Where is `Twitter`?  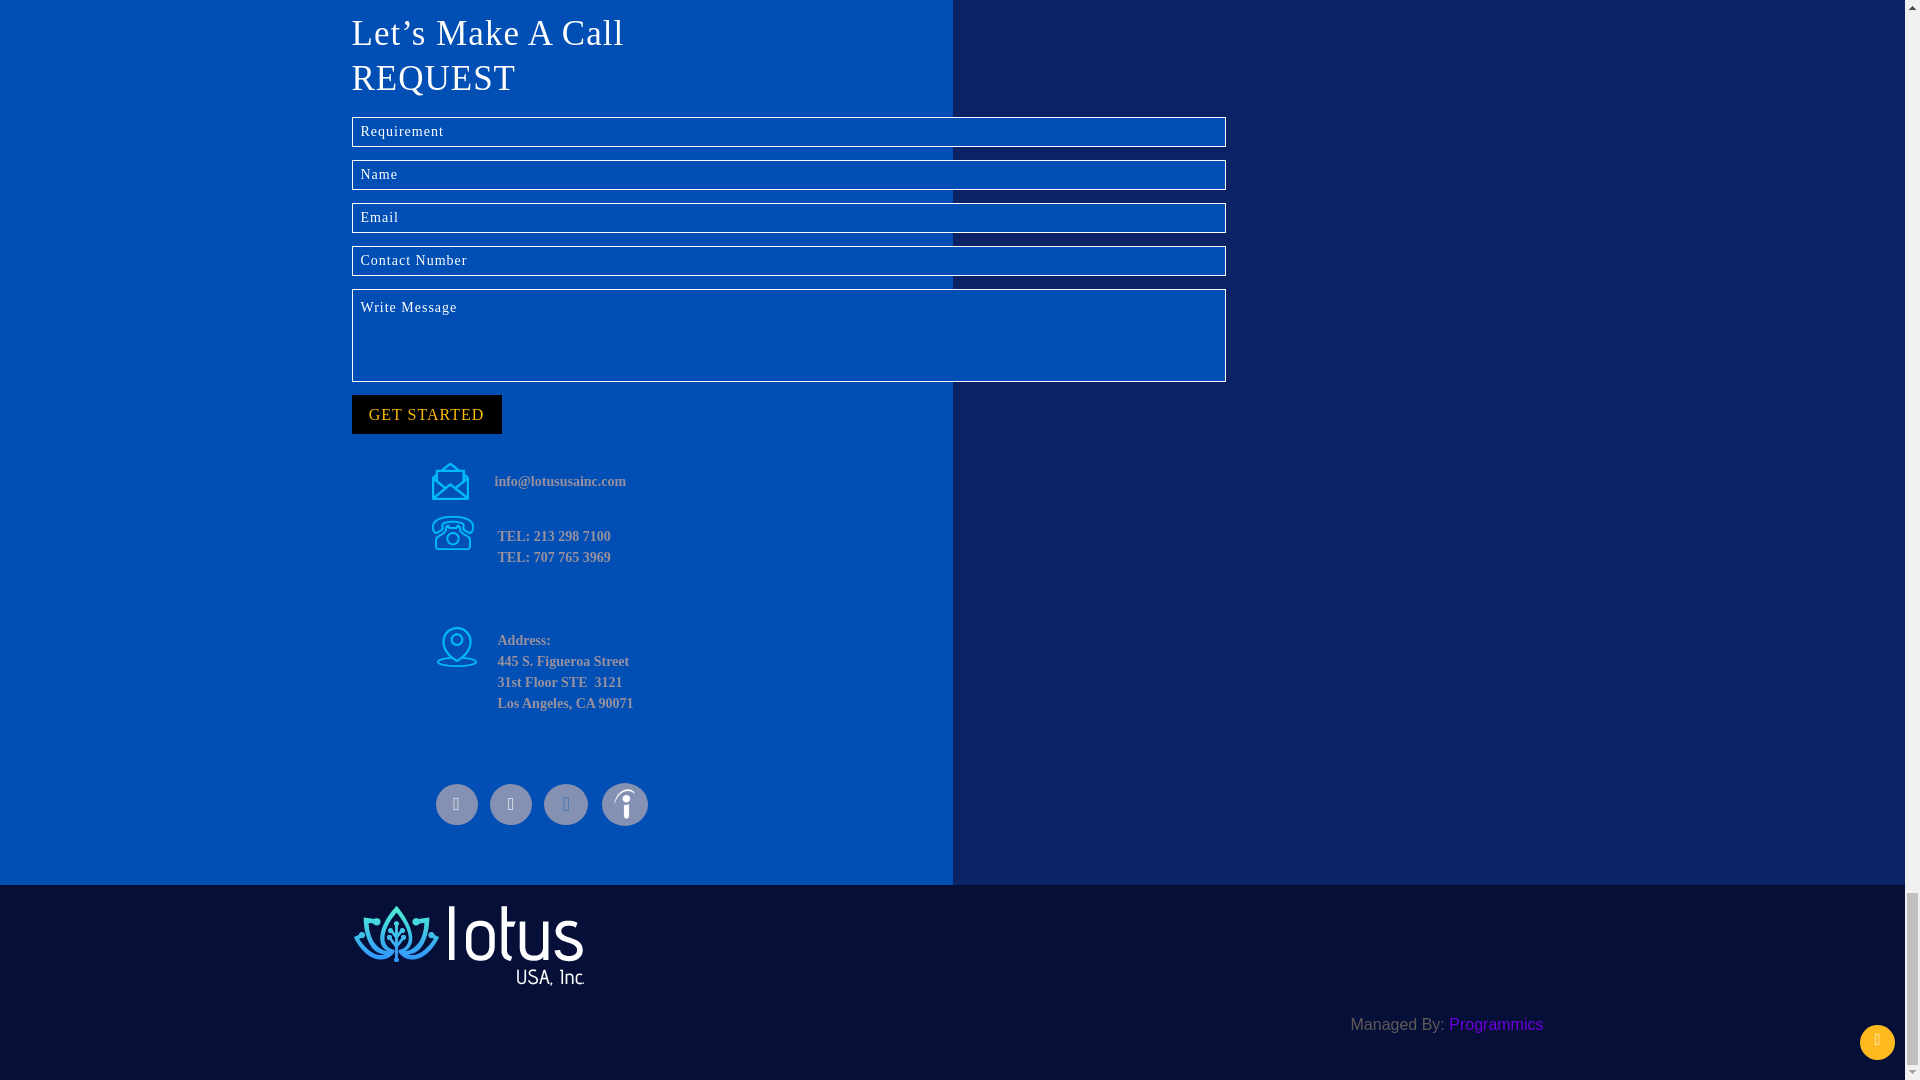 Twitter is located at coordinates (510, 804).